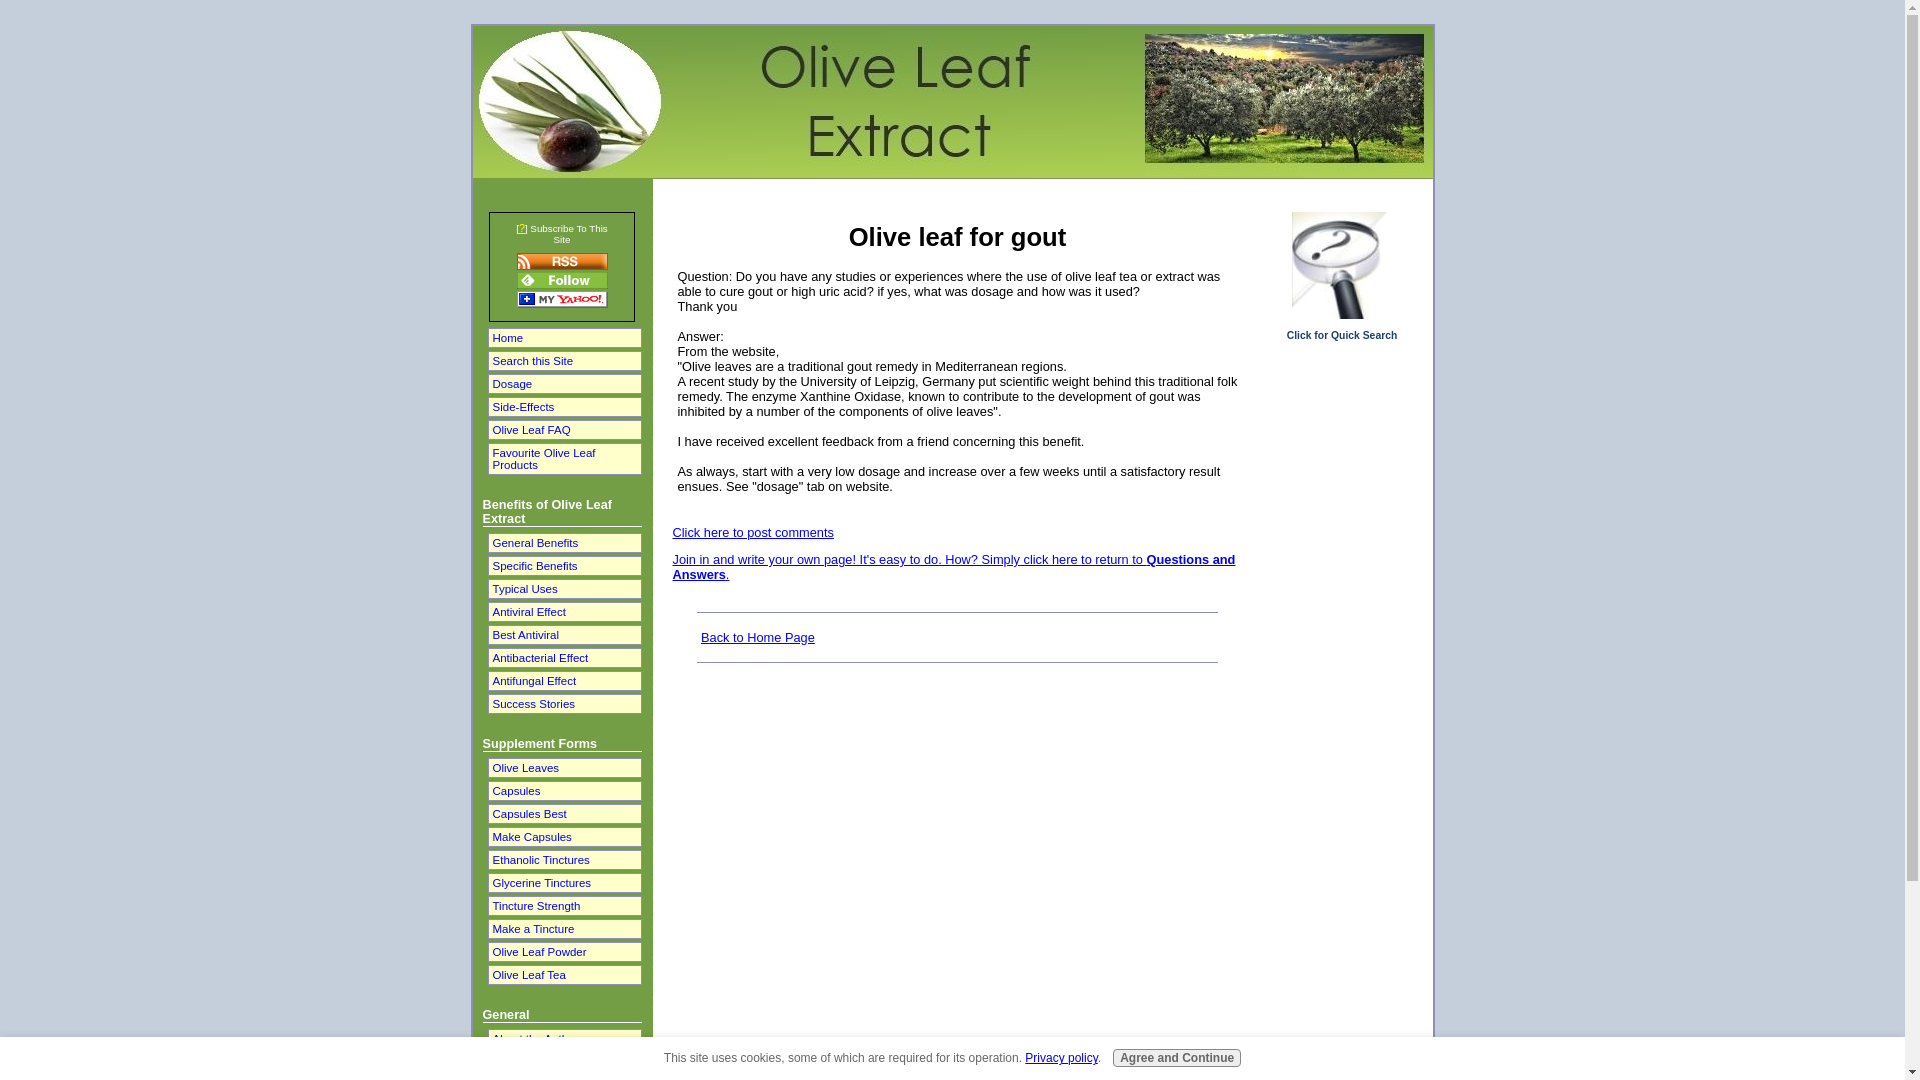 The width and height of the screenshot is (1920, 1080). I want to click on Contact Us, so click(563, 1062).